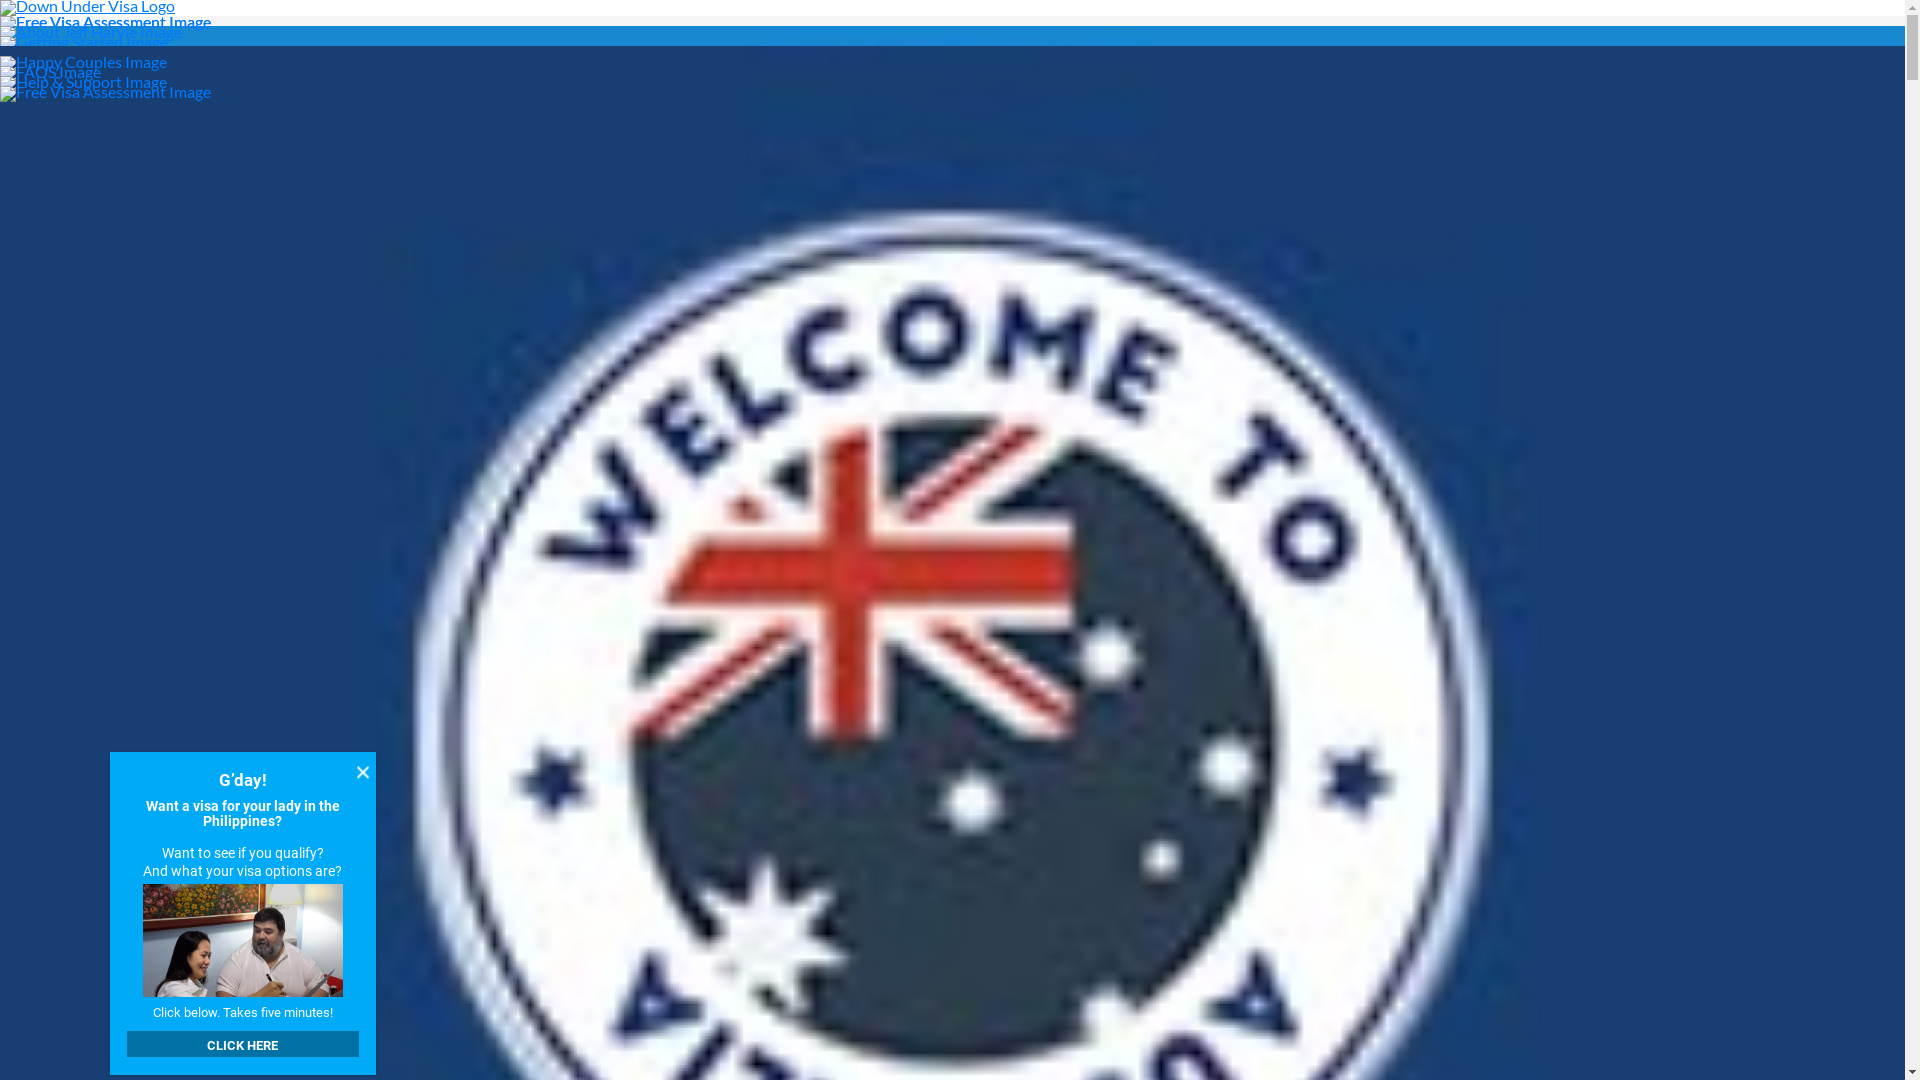 Image resolution: width=1920 pixels, height=1080 pixels. I want to click on FAQ, so click(952, 71).